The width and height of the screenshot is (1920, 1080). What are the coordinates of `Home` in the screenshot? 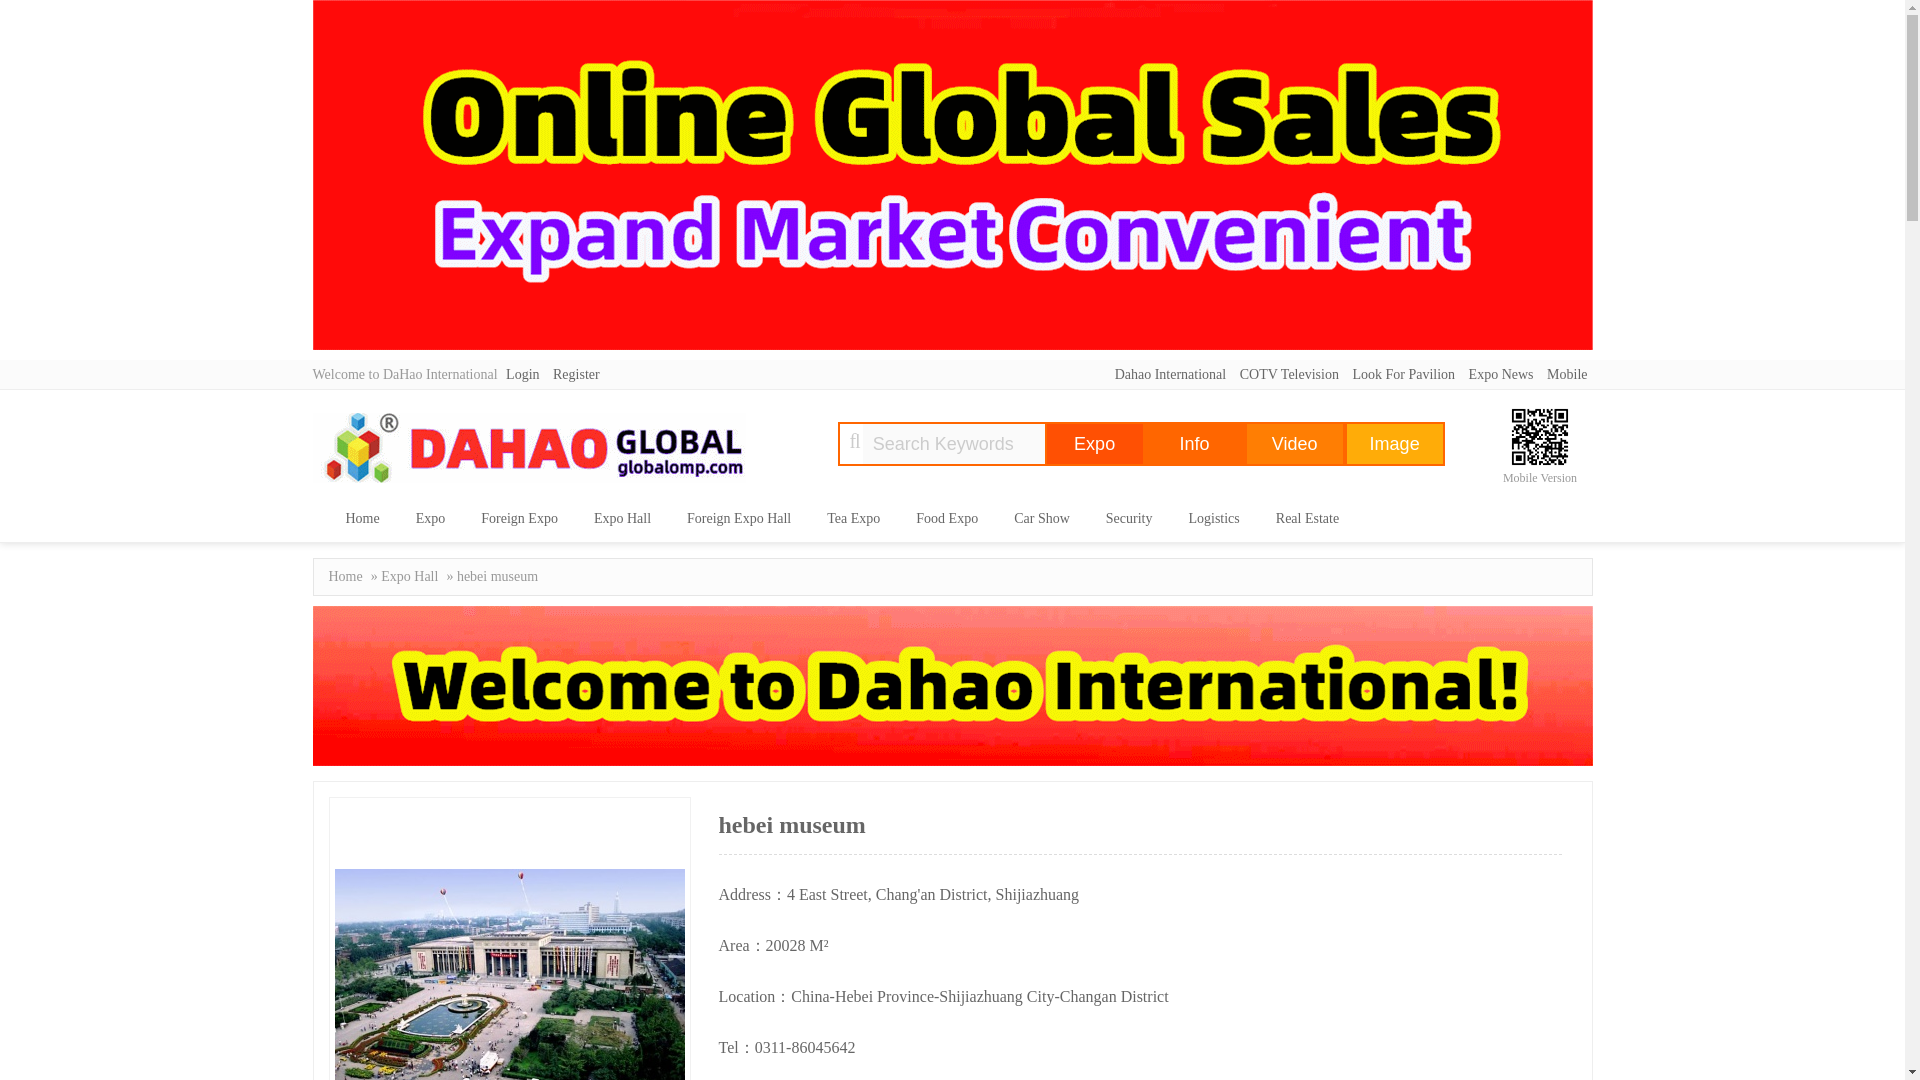 It's located at (345, 577).